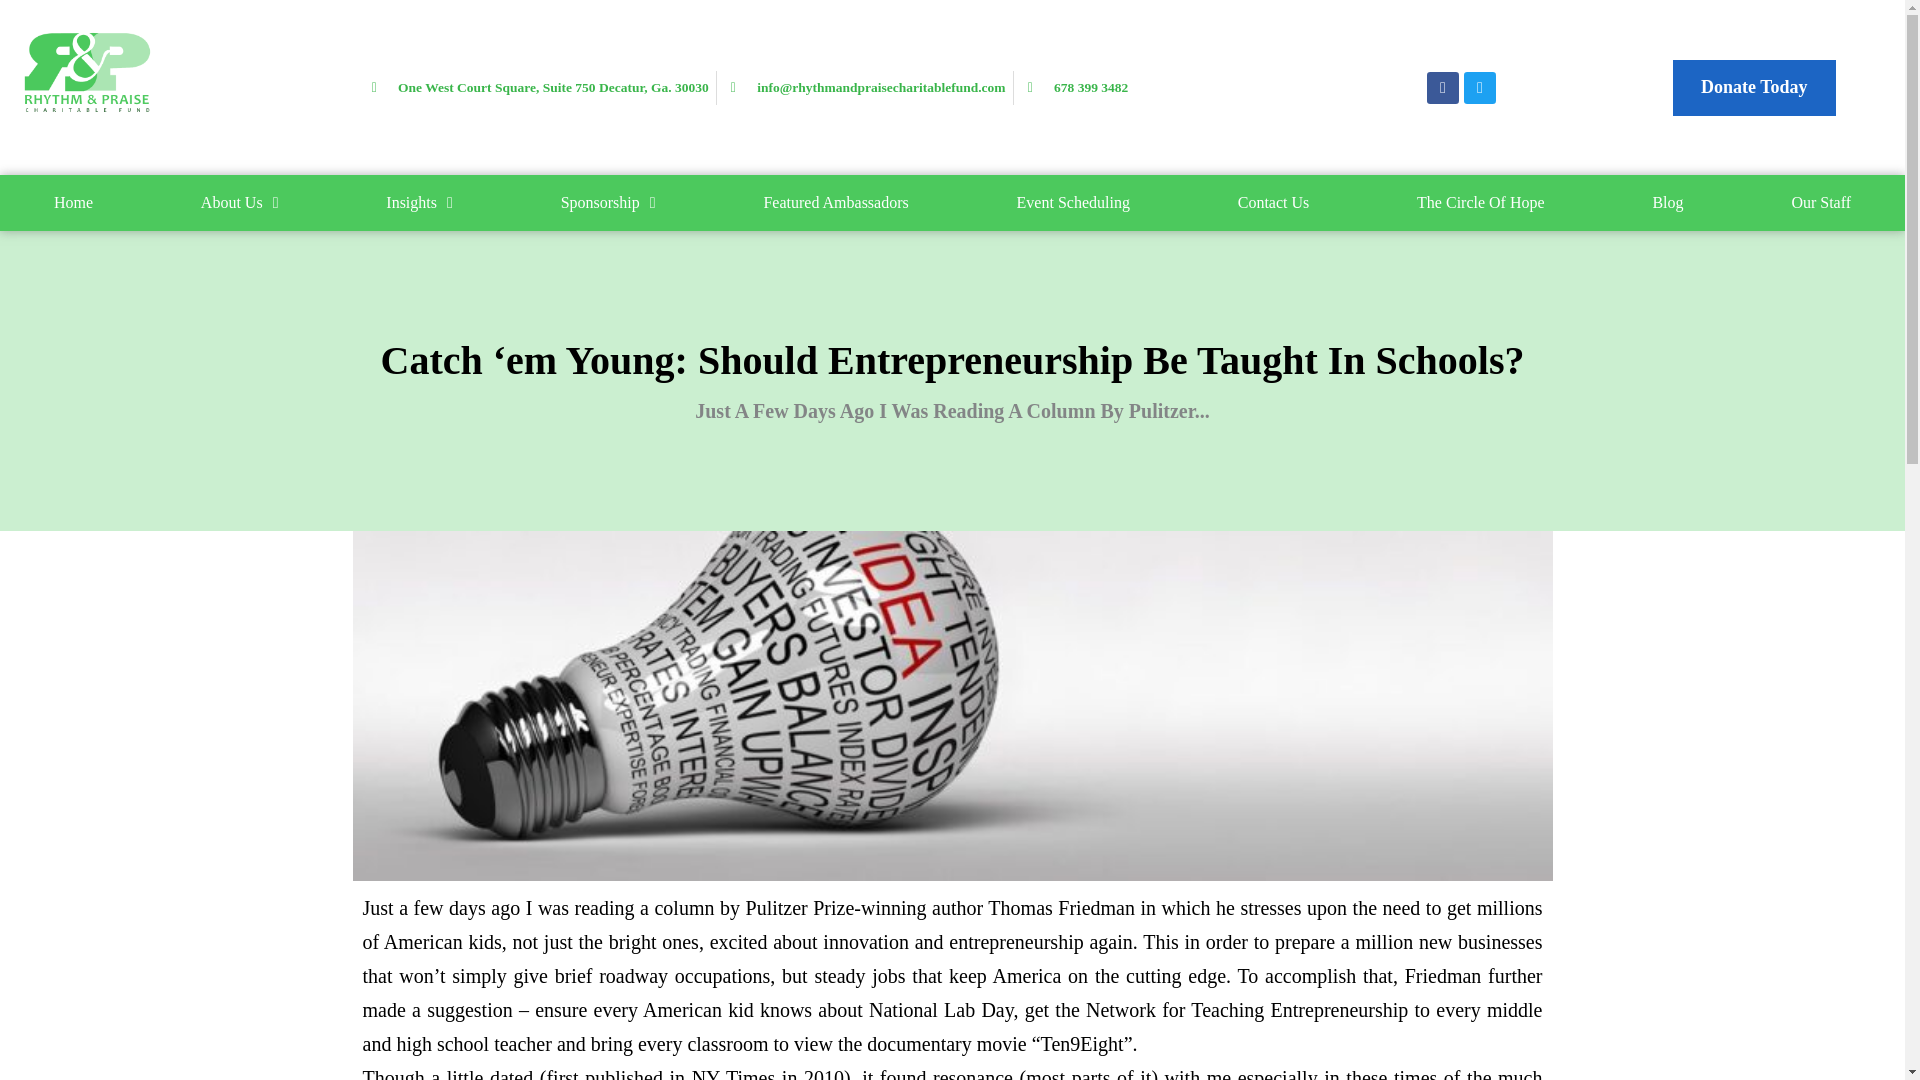 This screenshot has height=1080, width=1920. What do you see at coordinates (608, 202) in the screenshot?
I see `Sponsorship` at bounding box center [608, 202].